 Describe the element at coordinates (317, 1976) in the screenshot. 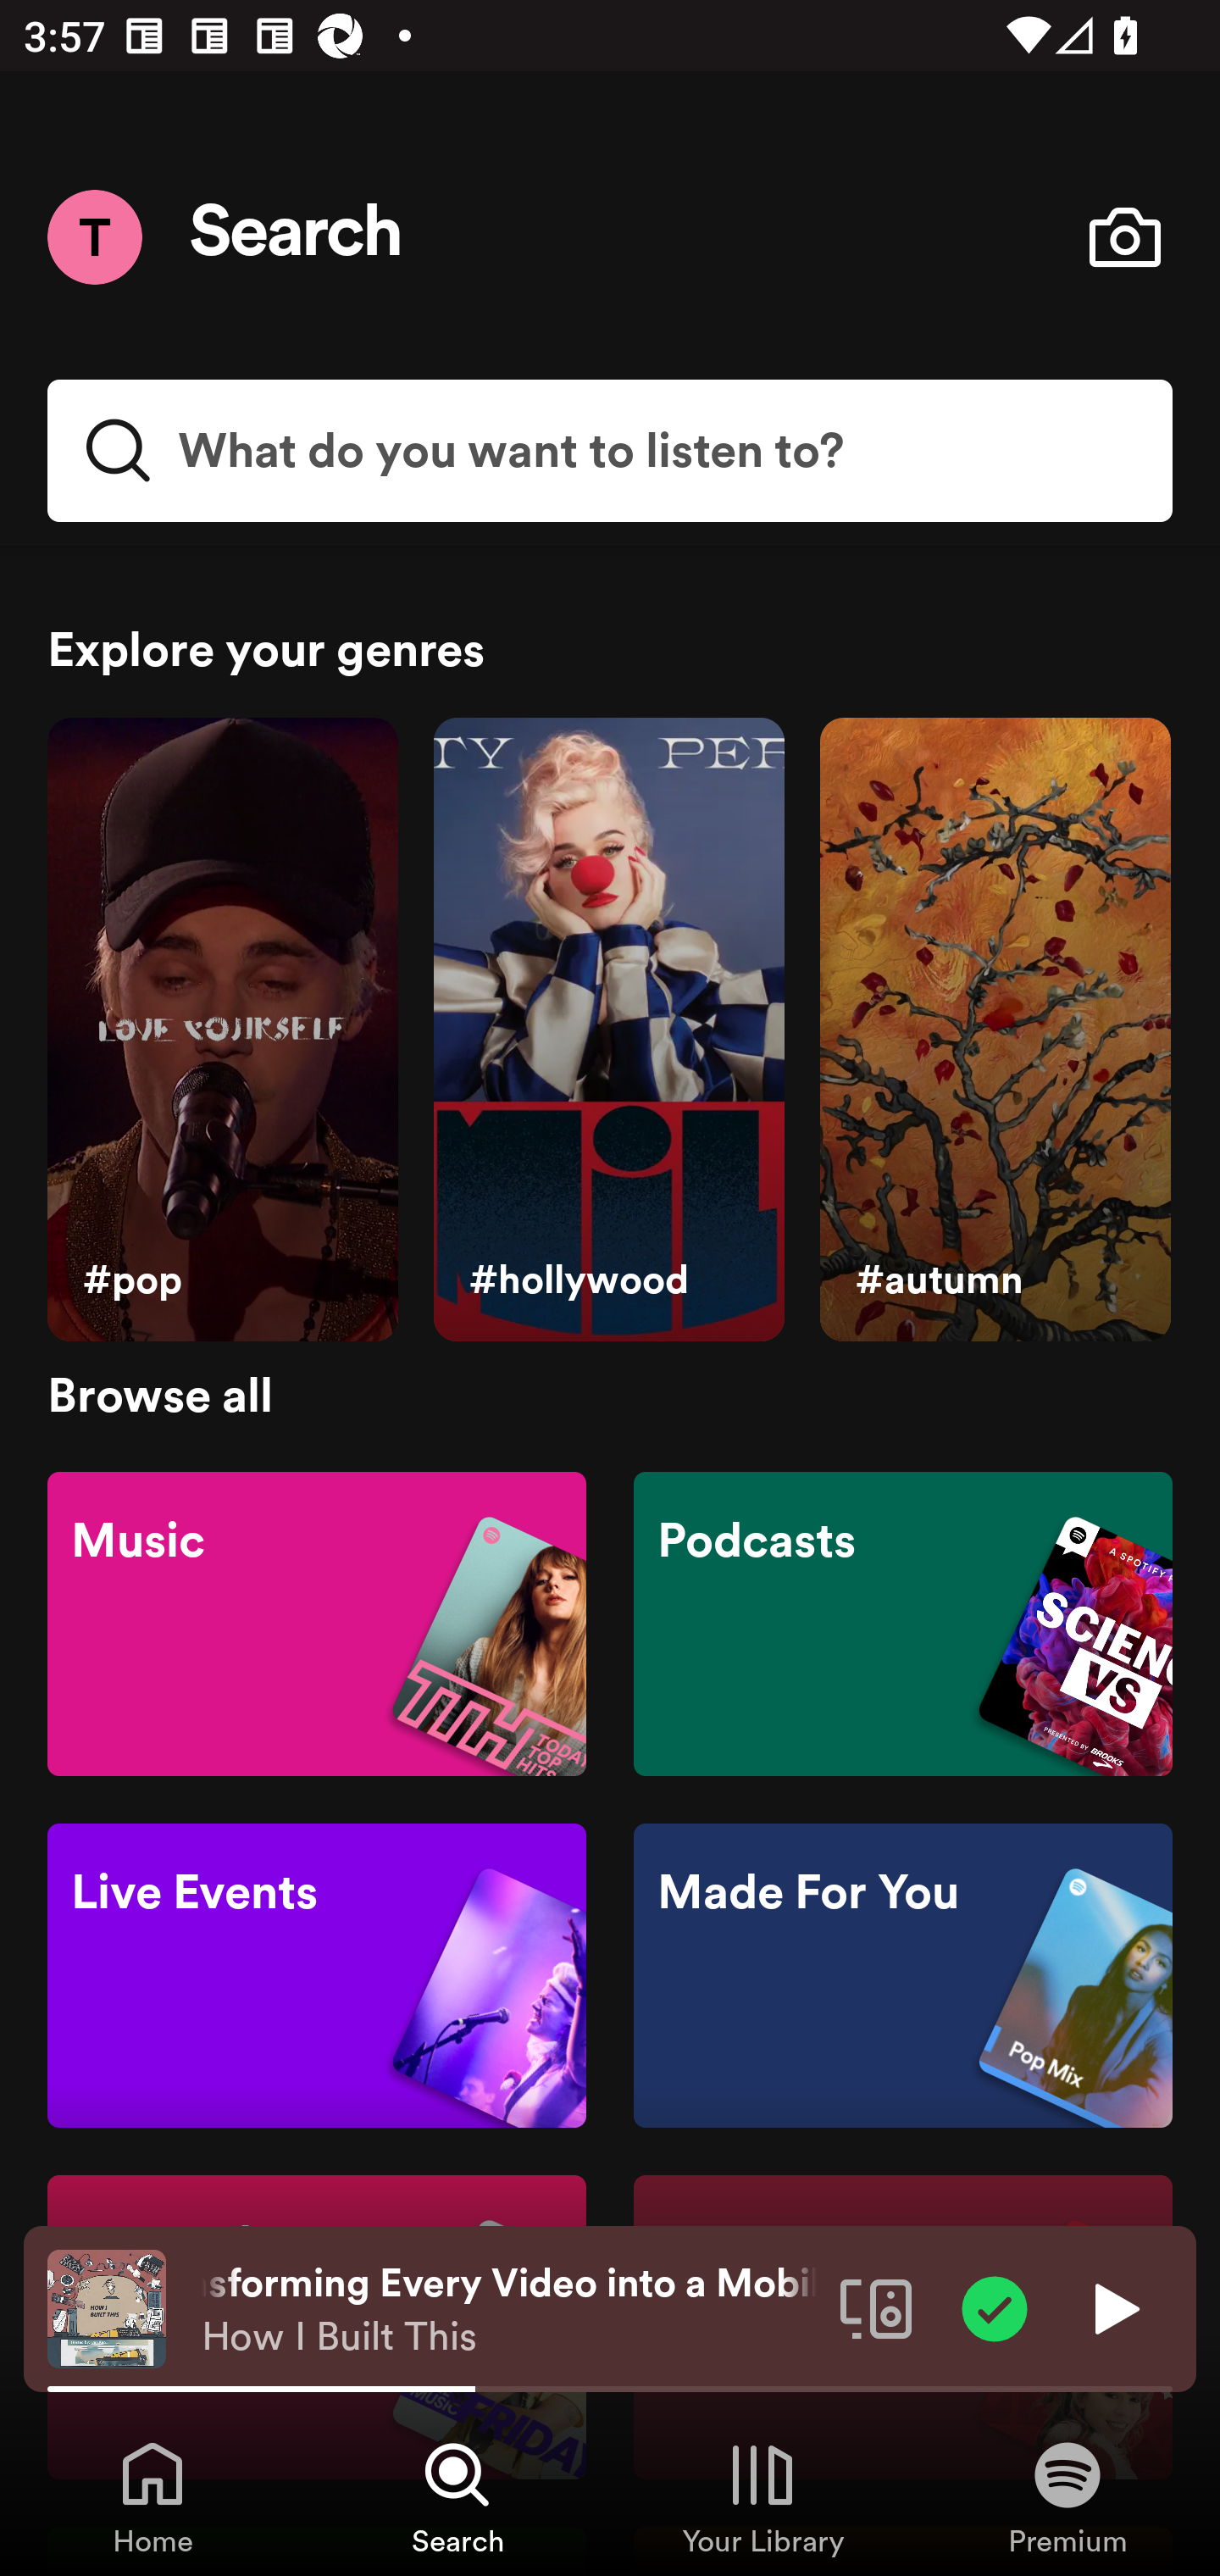

I see `Live Events` at that location.